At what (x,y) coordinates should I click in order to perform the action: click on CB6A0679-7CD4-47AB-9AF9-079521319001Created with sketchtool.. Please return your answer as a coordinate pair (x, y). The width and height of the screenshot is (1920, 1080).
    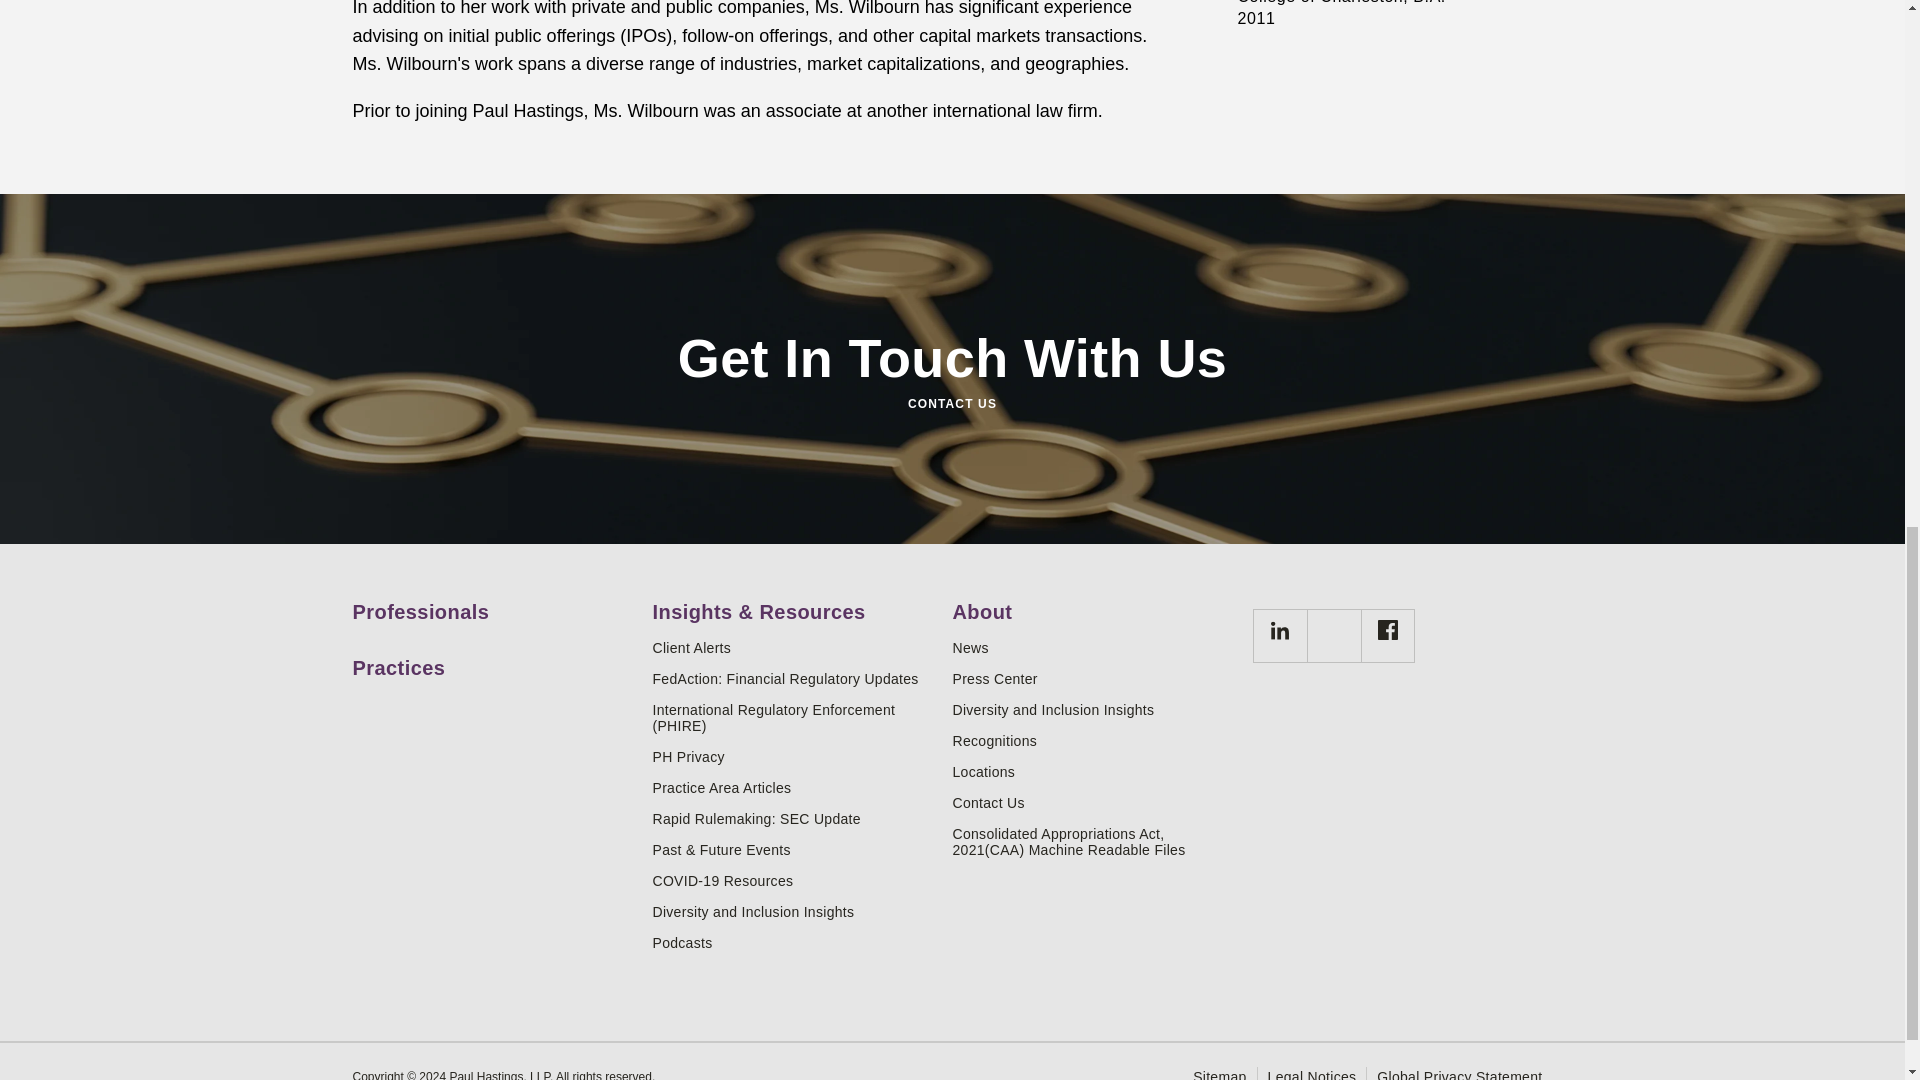
    Looking at the image, I should click on (1280, 630).